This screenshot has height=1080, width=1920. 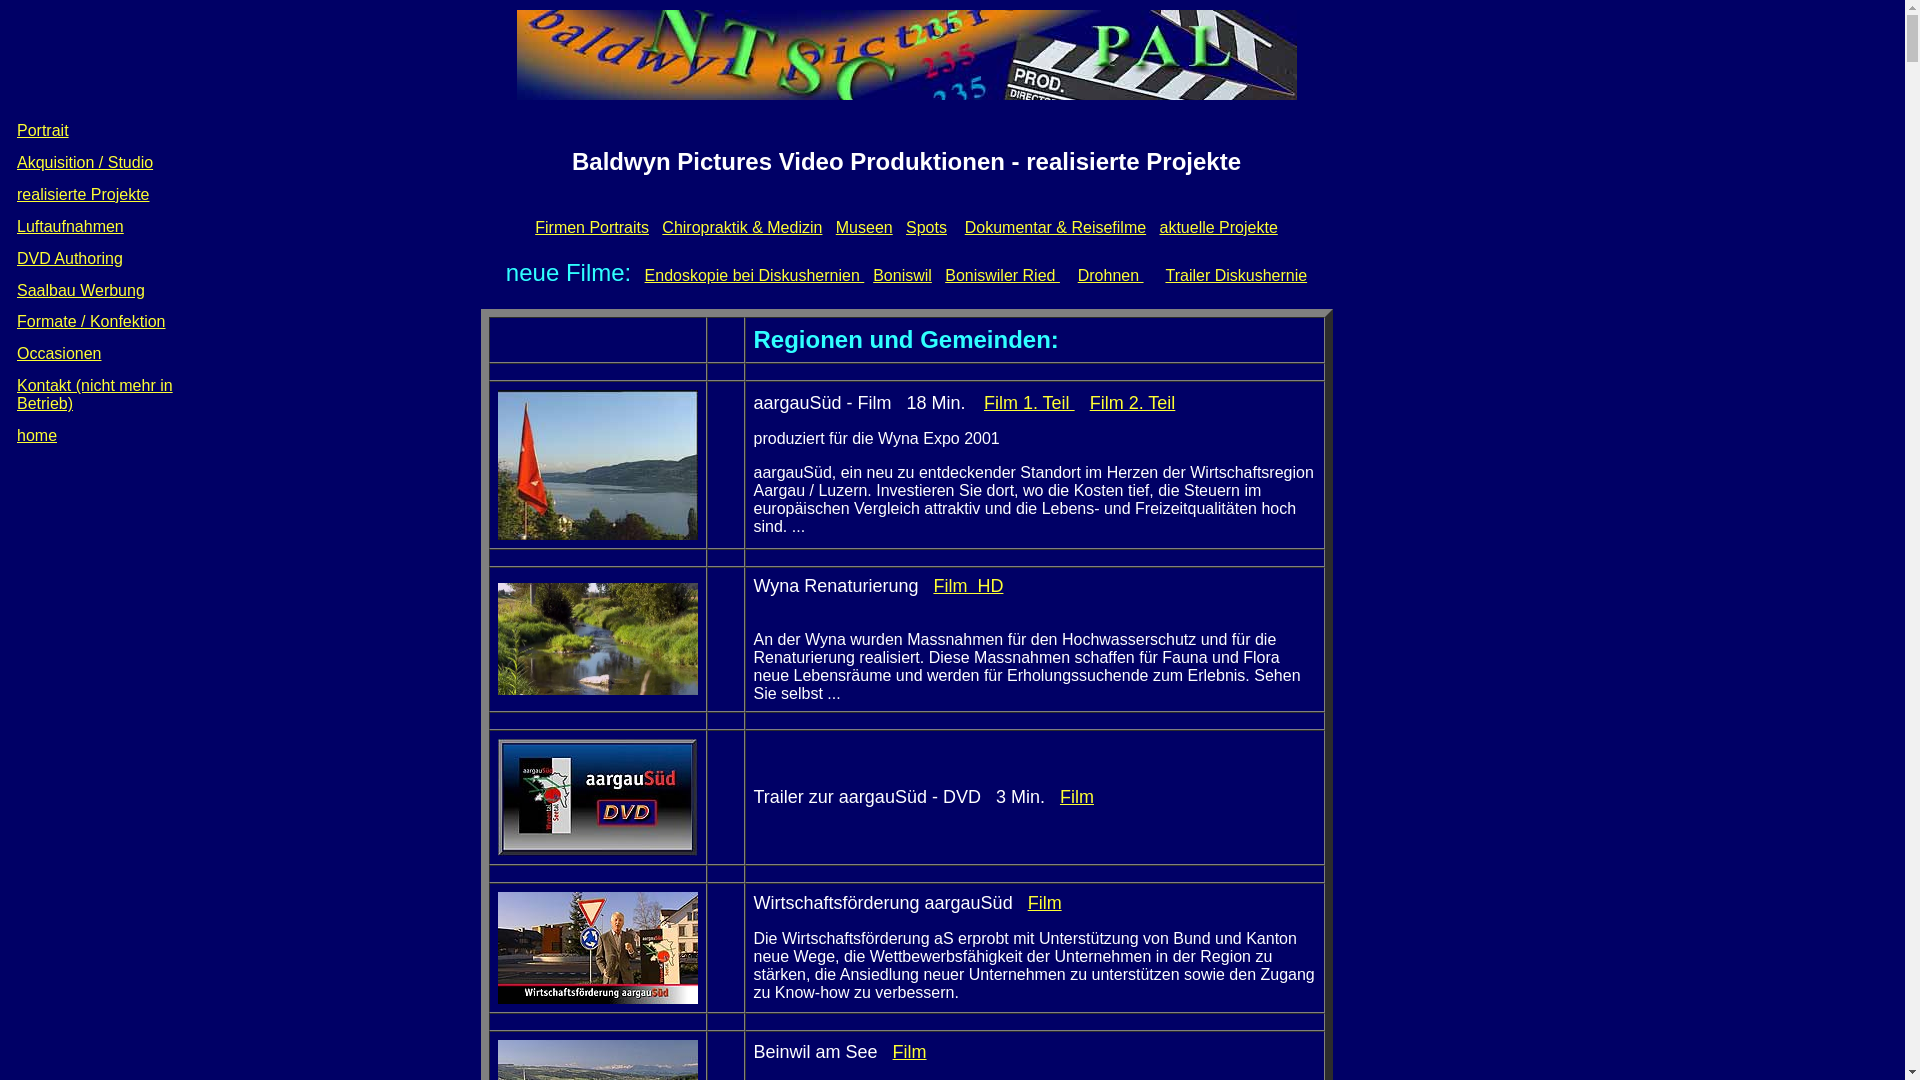 What do you see at coordinates (37, 436) in the screenshot?
I see `home` at bounding box center [37, 436].